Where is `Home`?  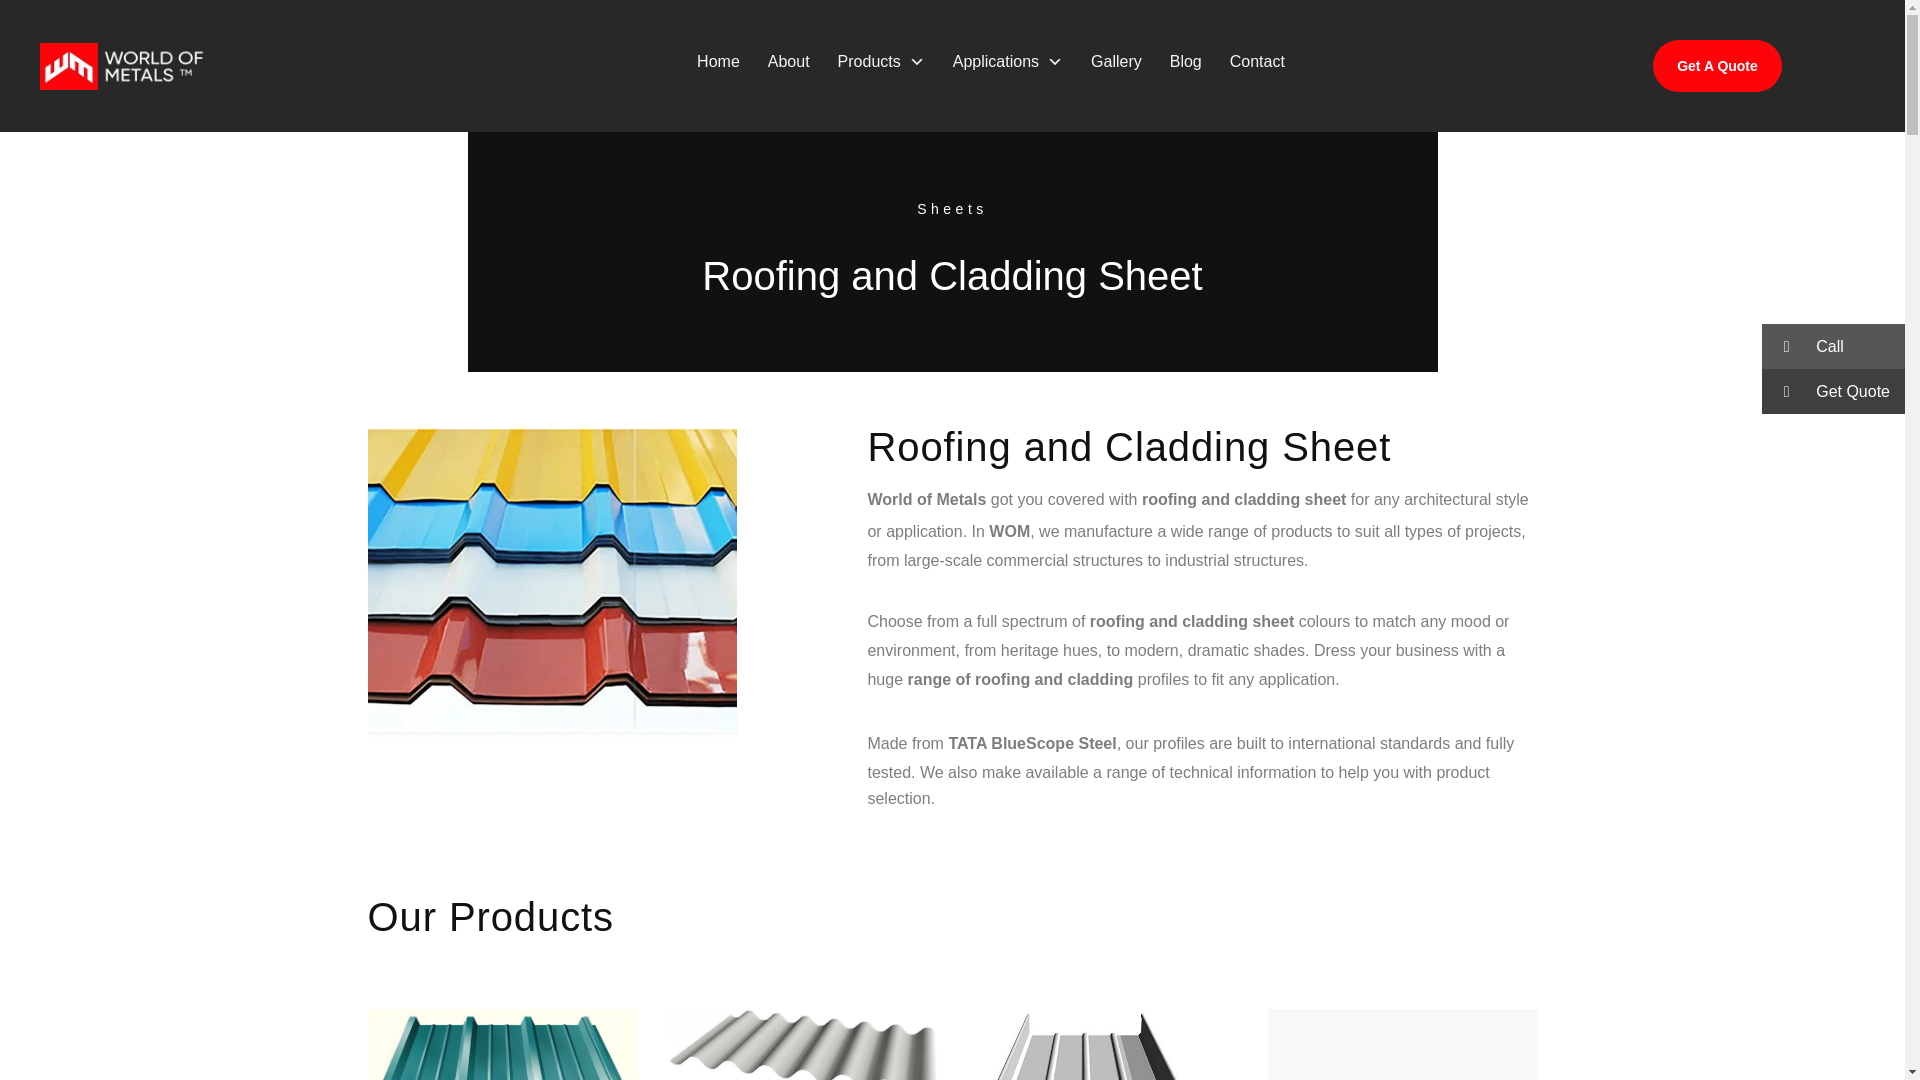 Home is located at coordinates (718, 62).